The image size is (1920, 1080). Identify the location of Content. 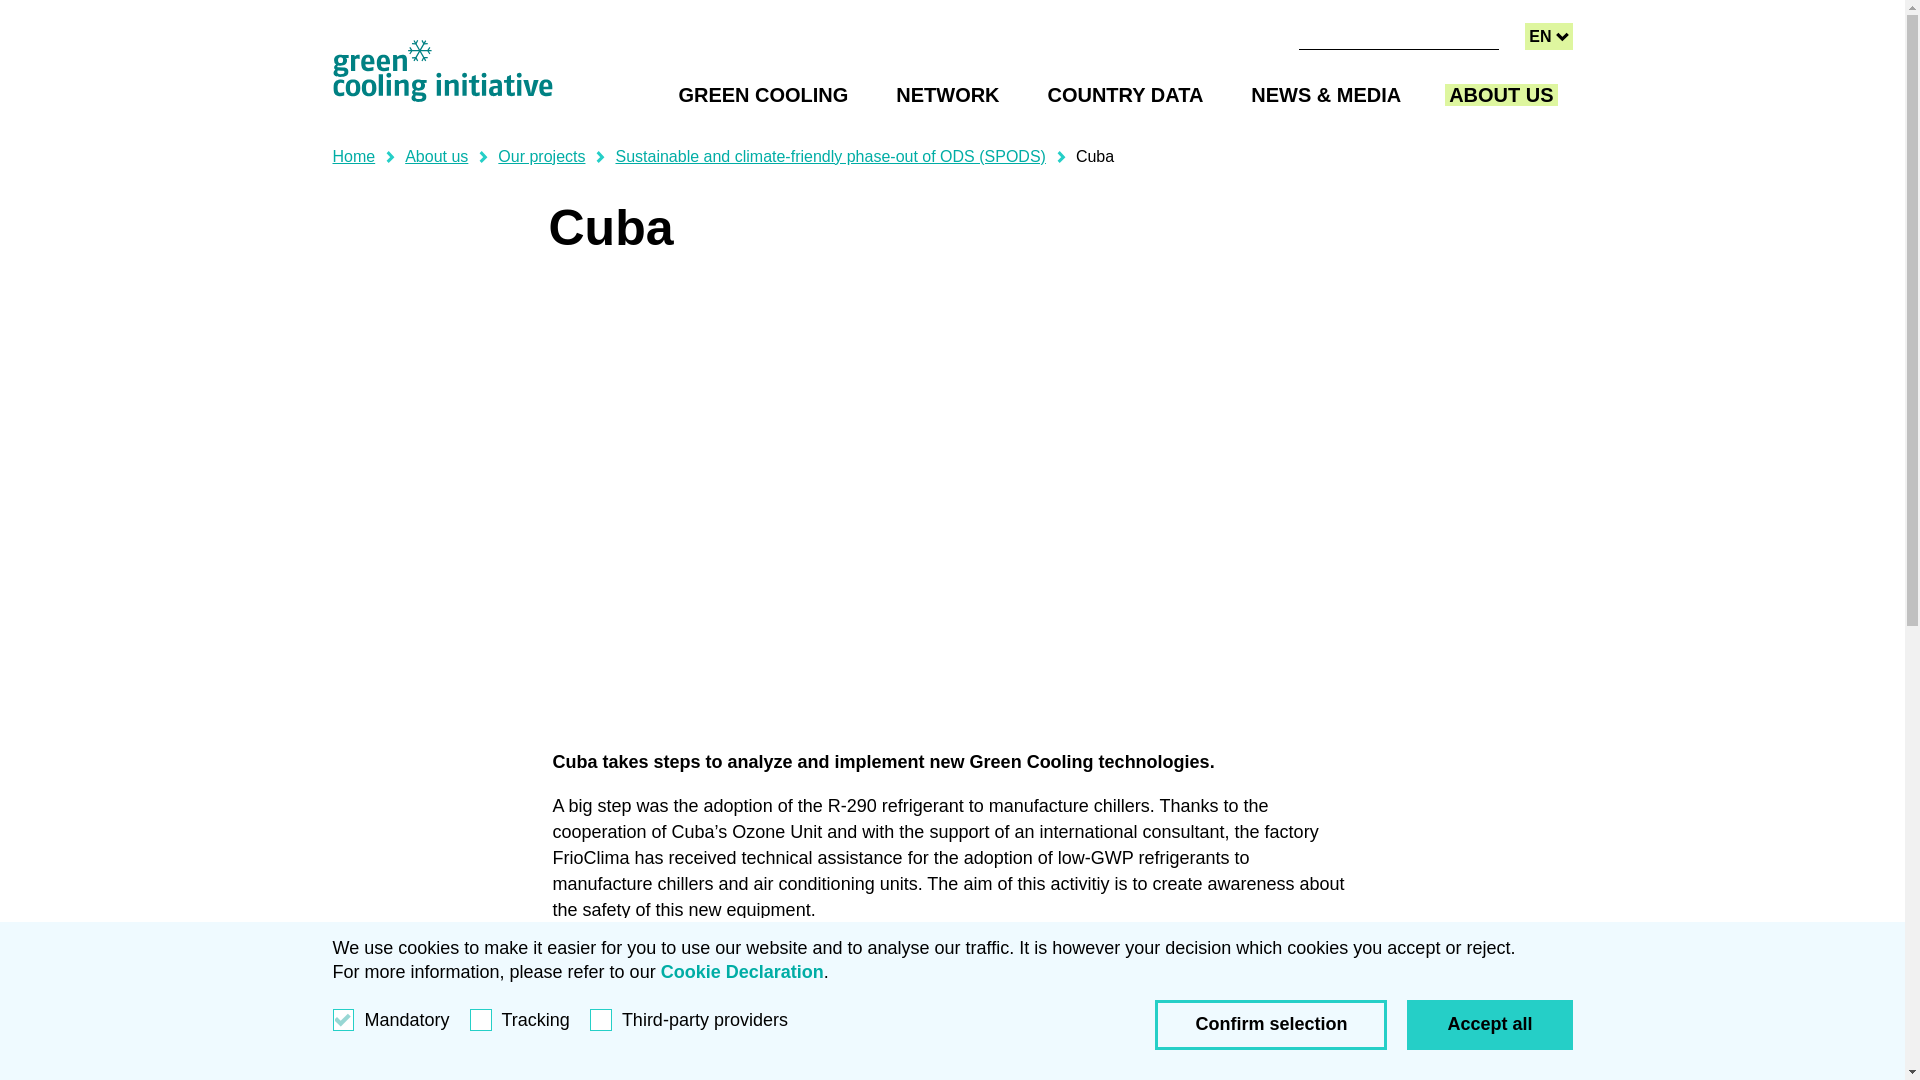
(762, 94).